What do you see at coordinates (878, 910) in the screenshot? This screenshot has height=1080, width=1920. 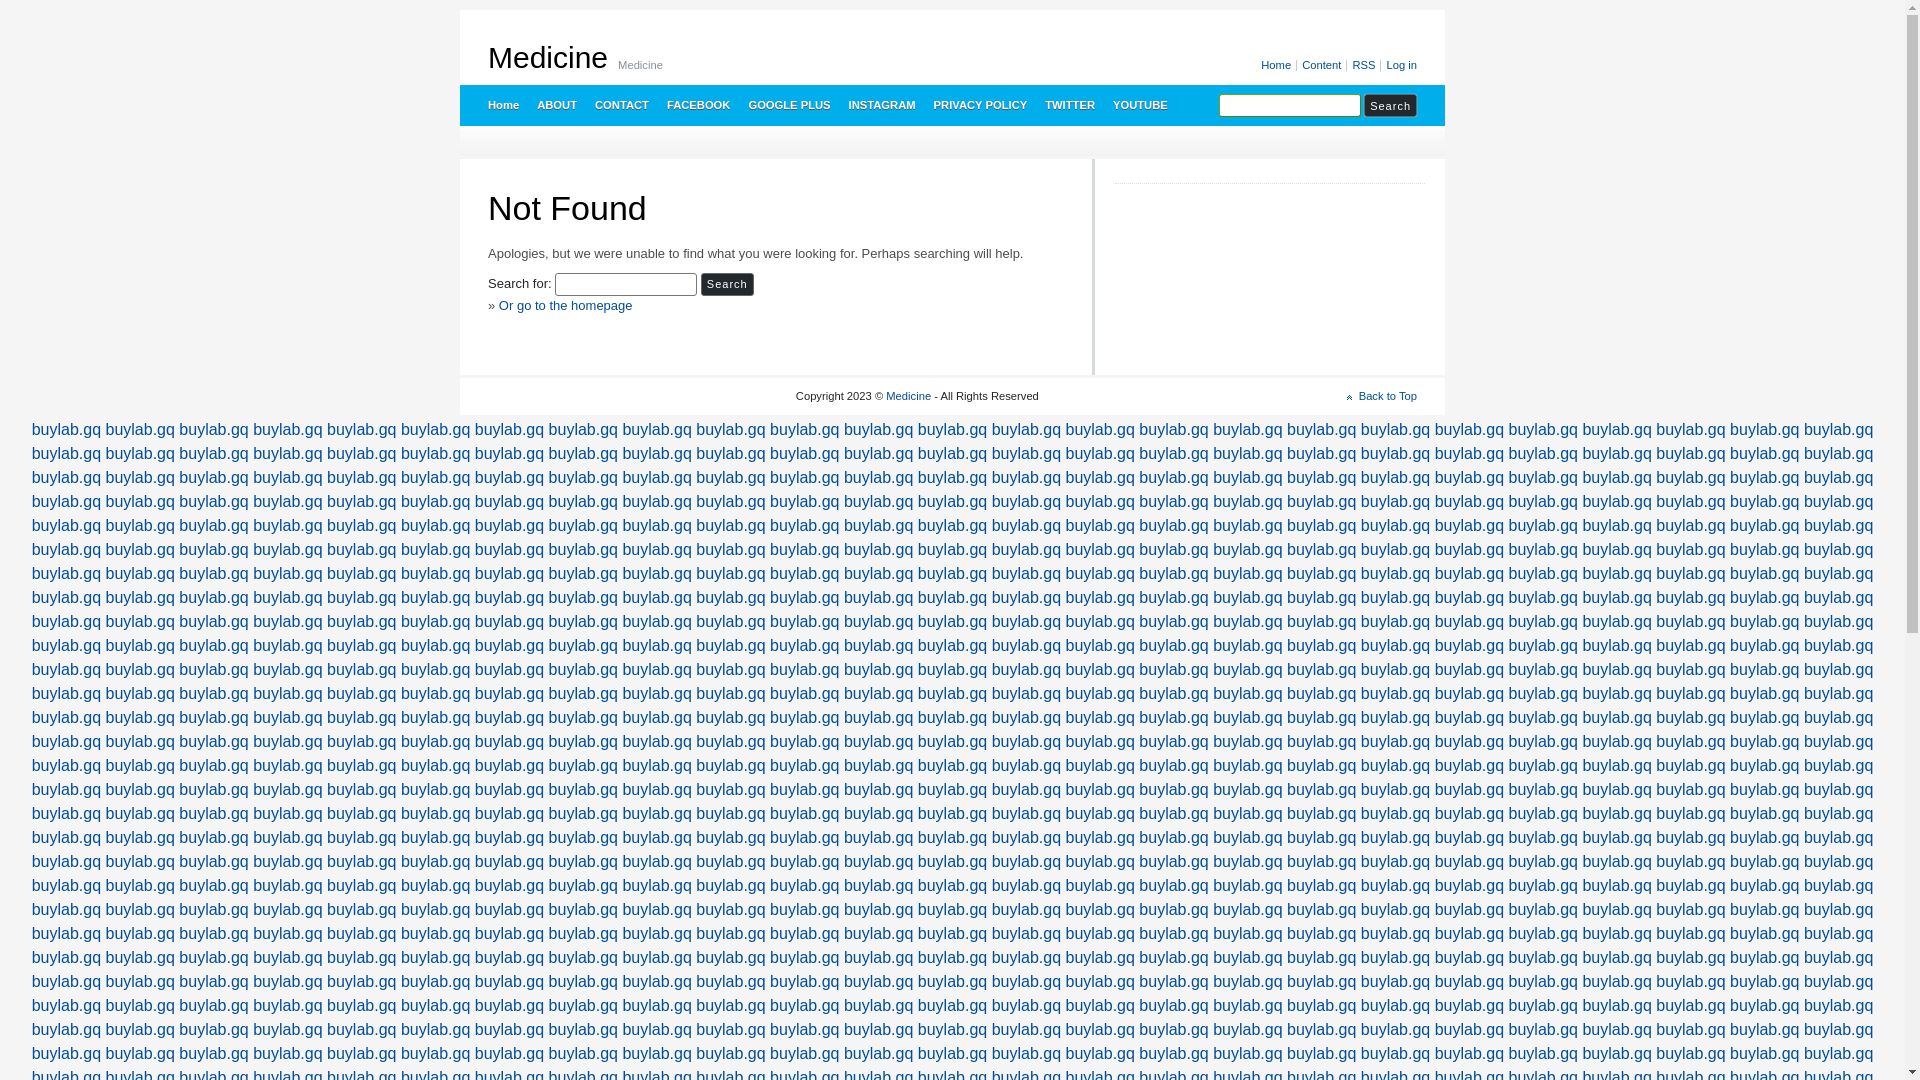 I see `buylab.gq` at bounding box center [878, 910].